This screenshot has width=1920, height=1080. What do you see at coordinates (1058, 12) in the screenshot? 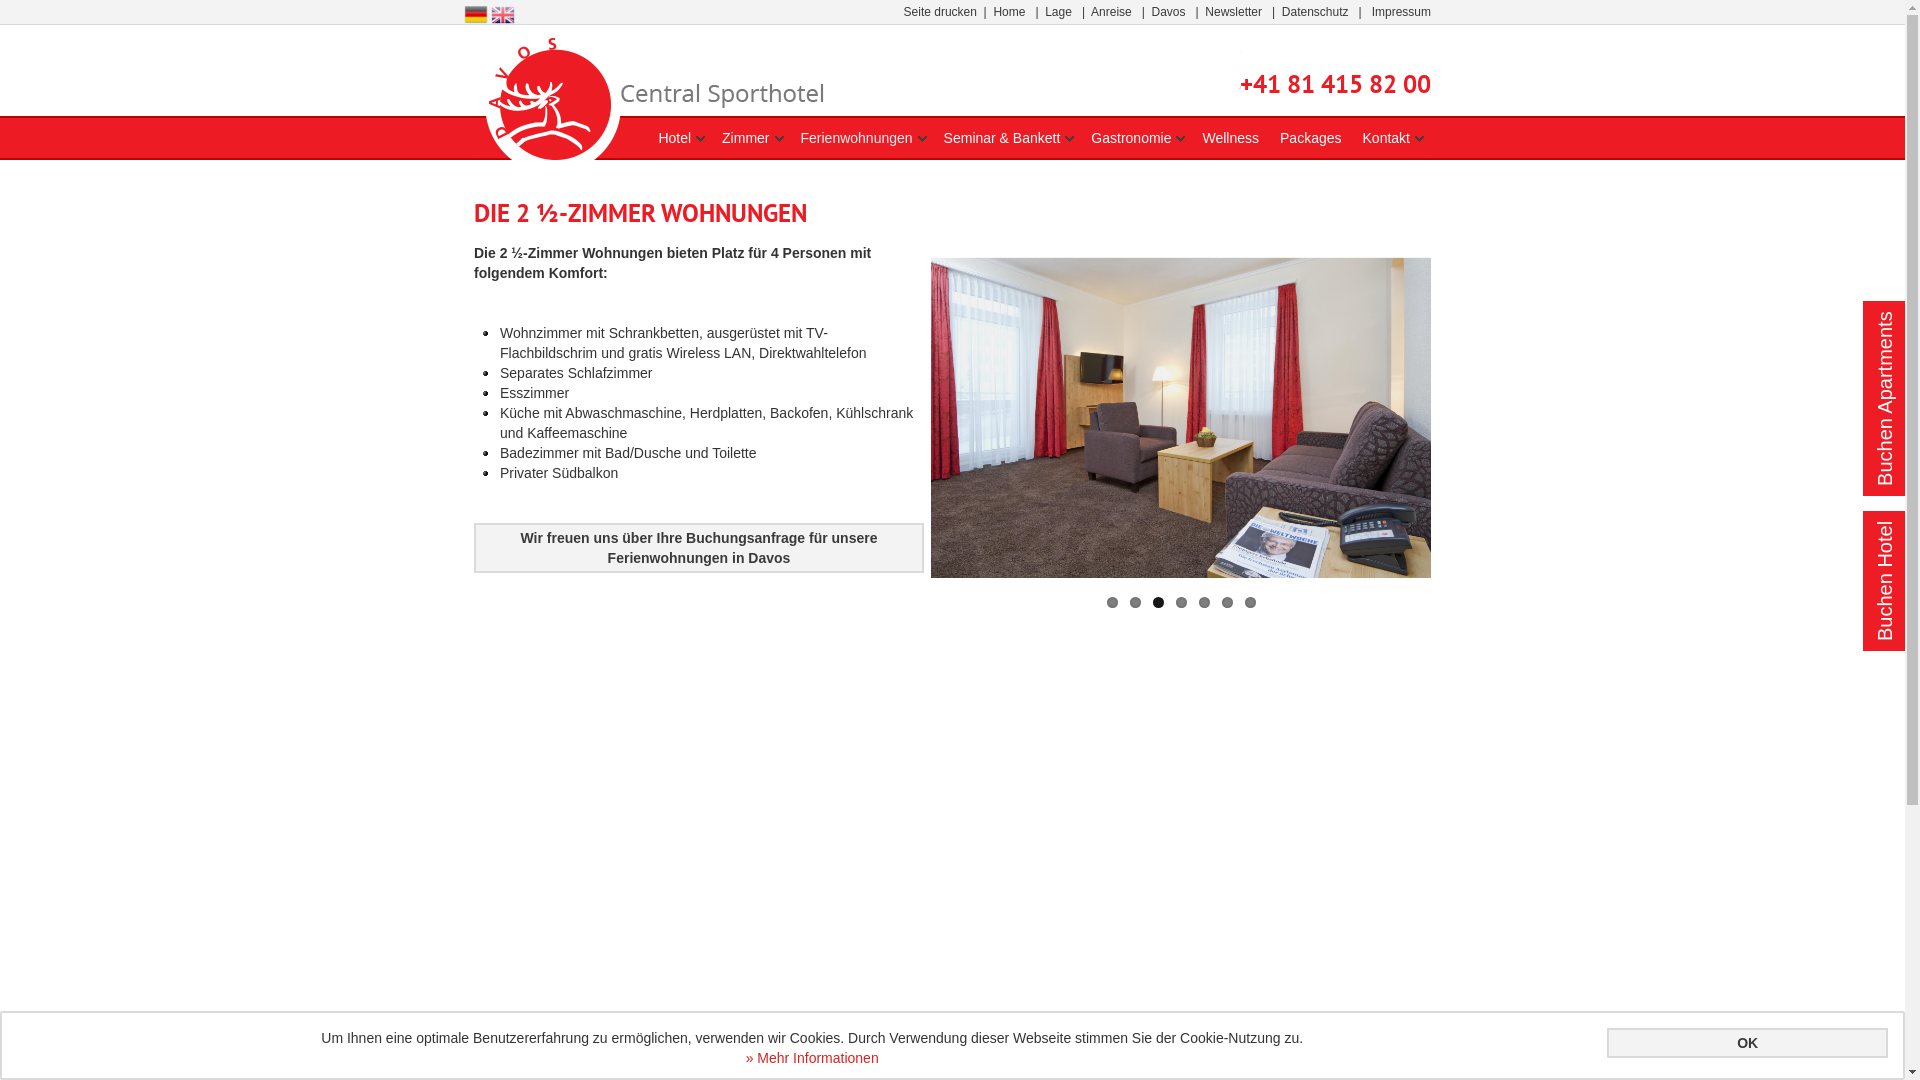
I see `Lage` at bounding box center [1058, 12].